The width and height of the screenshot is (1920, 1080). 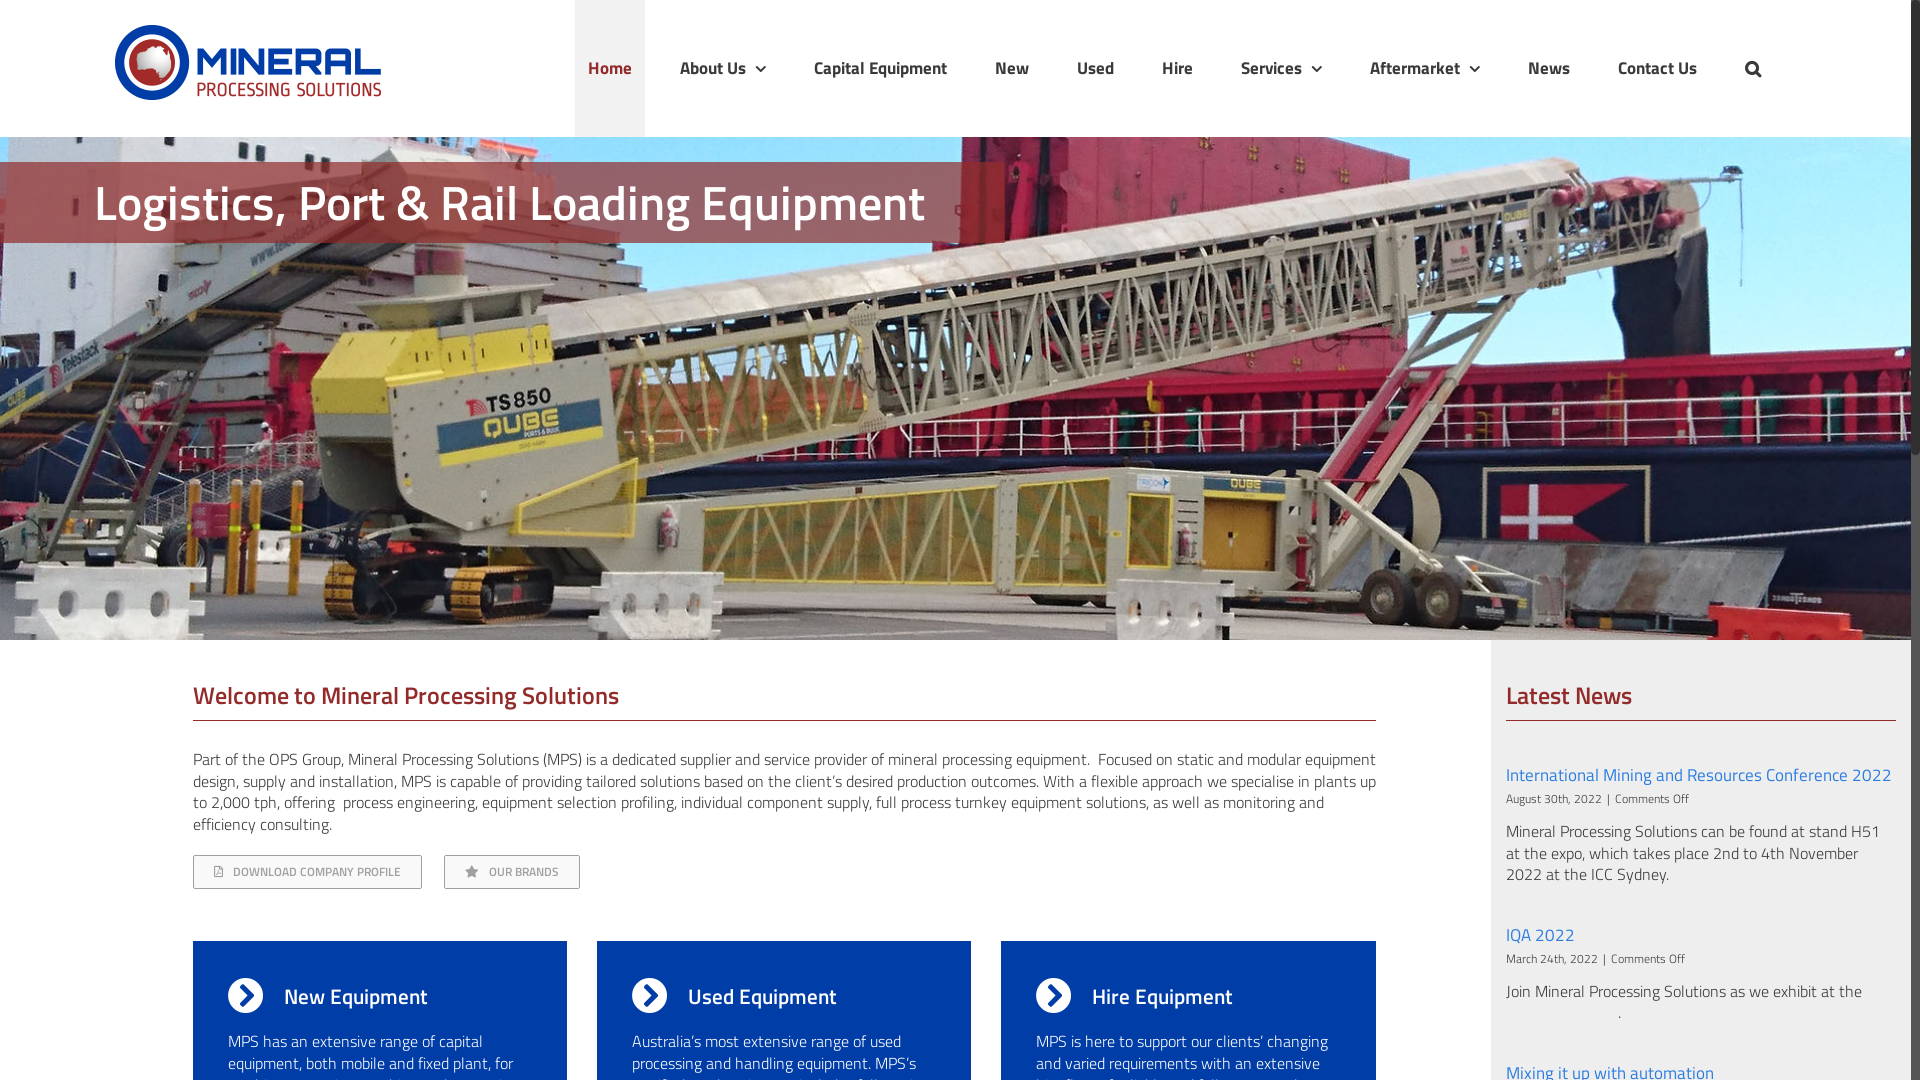 I want to click on DOWNLOAD COMPANY PROFILE, so click(x=308, y=872).